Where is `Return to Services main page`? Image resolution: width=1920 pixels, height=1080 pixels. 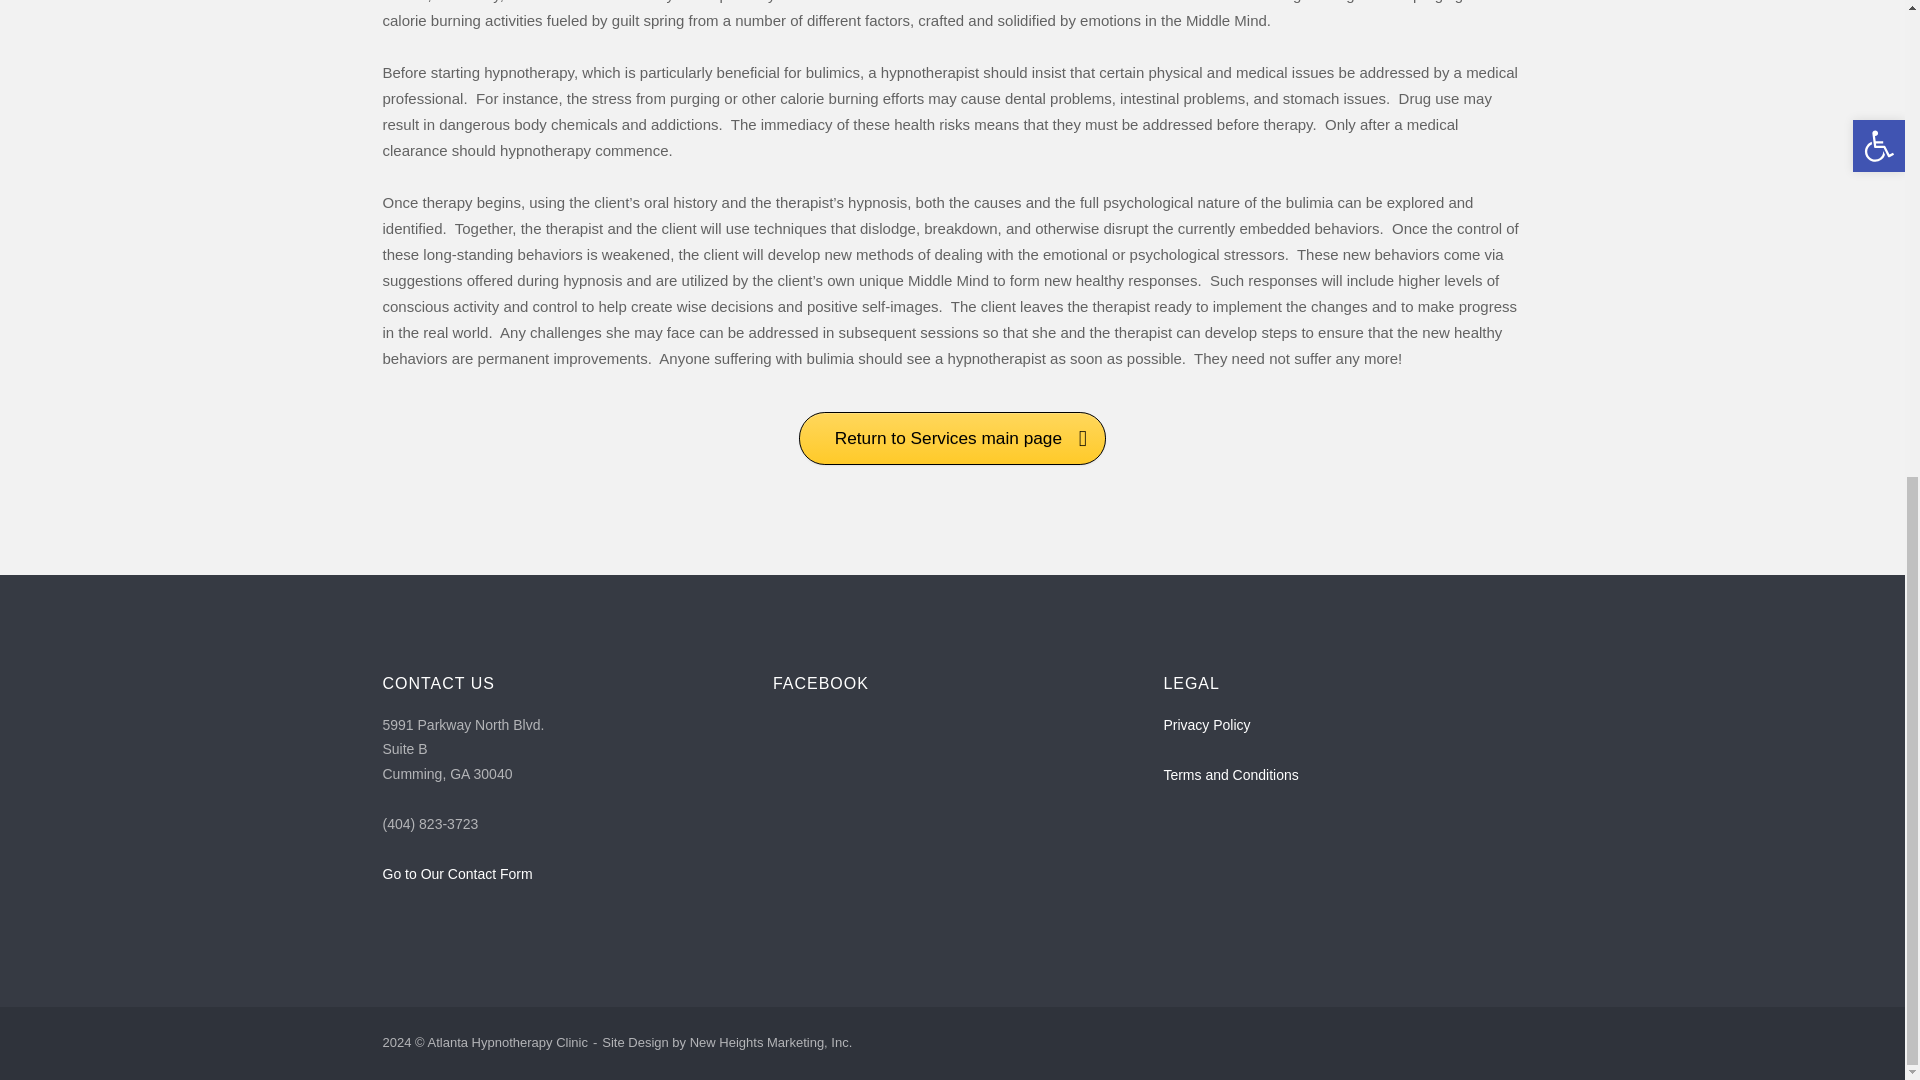
Return to Services main page is located at coordinates (952, 438).